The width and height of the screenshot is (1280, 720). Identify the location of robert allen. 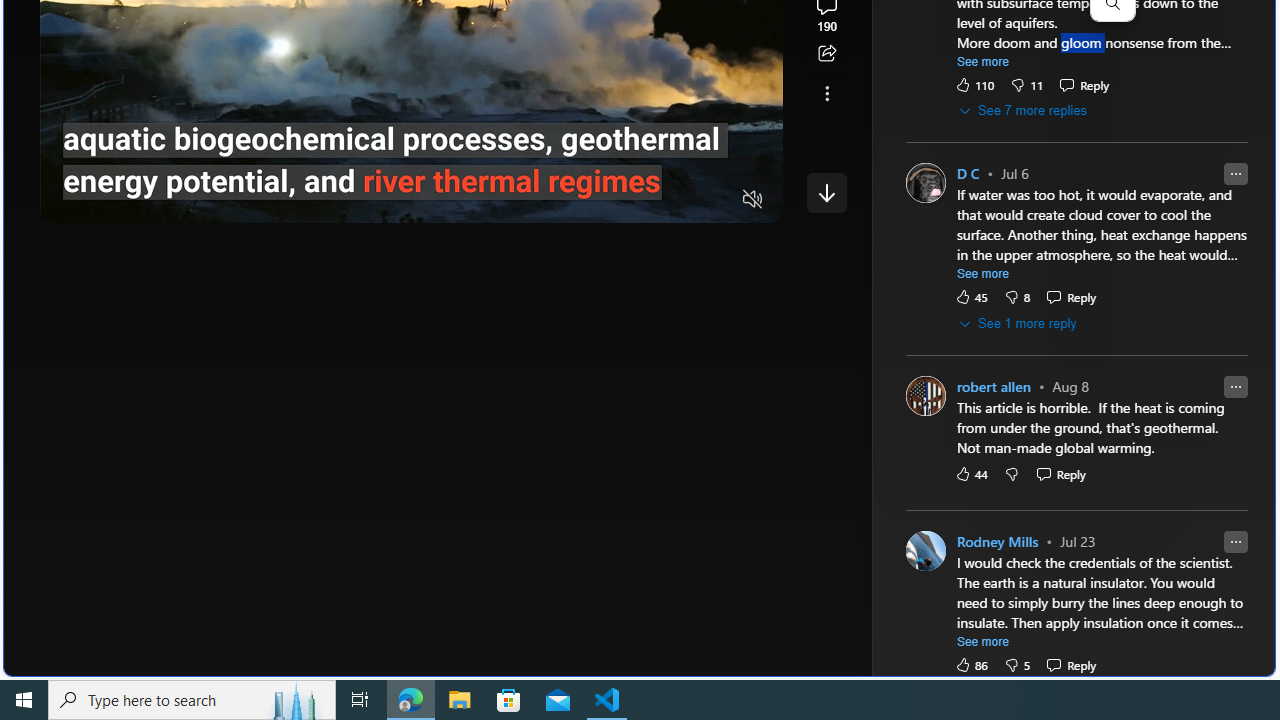
(993, 386).